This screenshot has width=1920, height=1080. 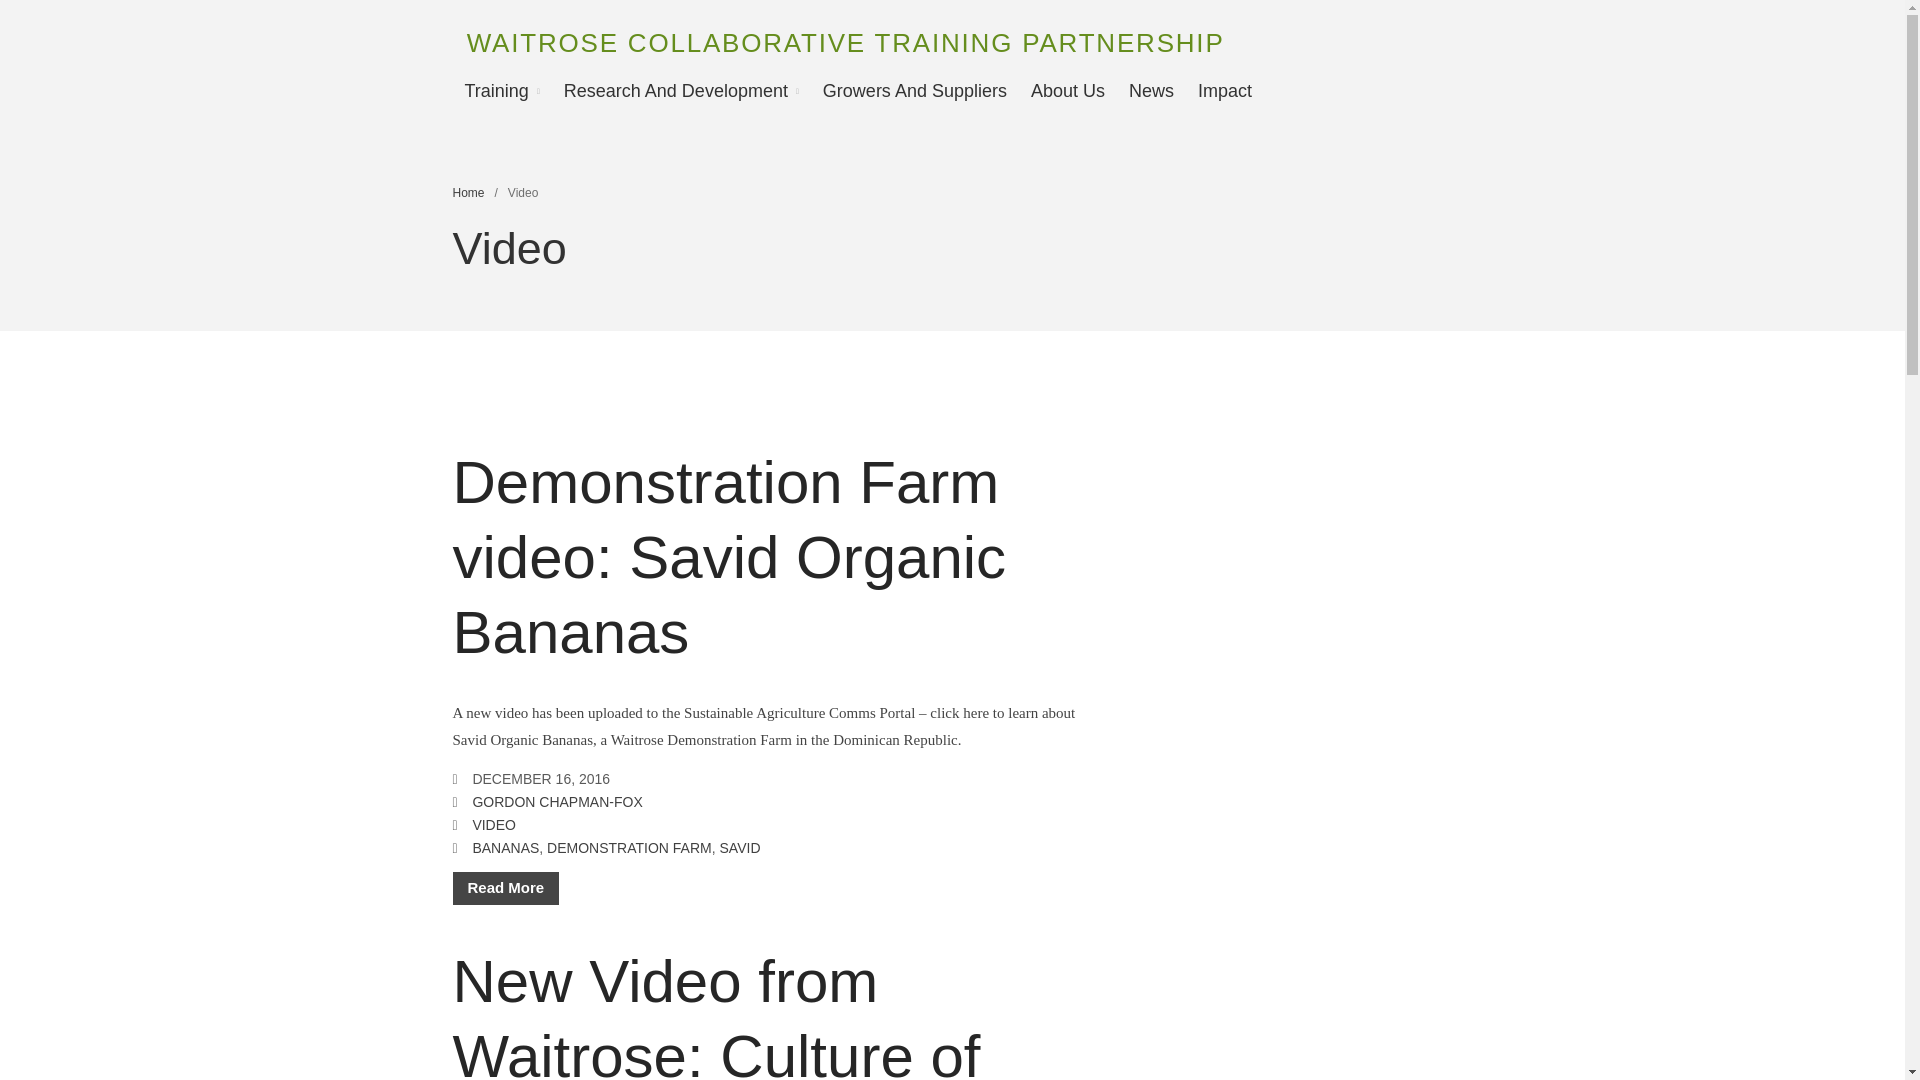 I want to click on Search, so click(x=1789, y=550).